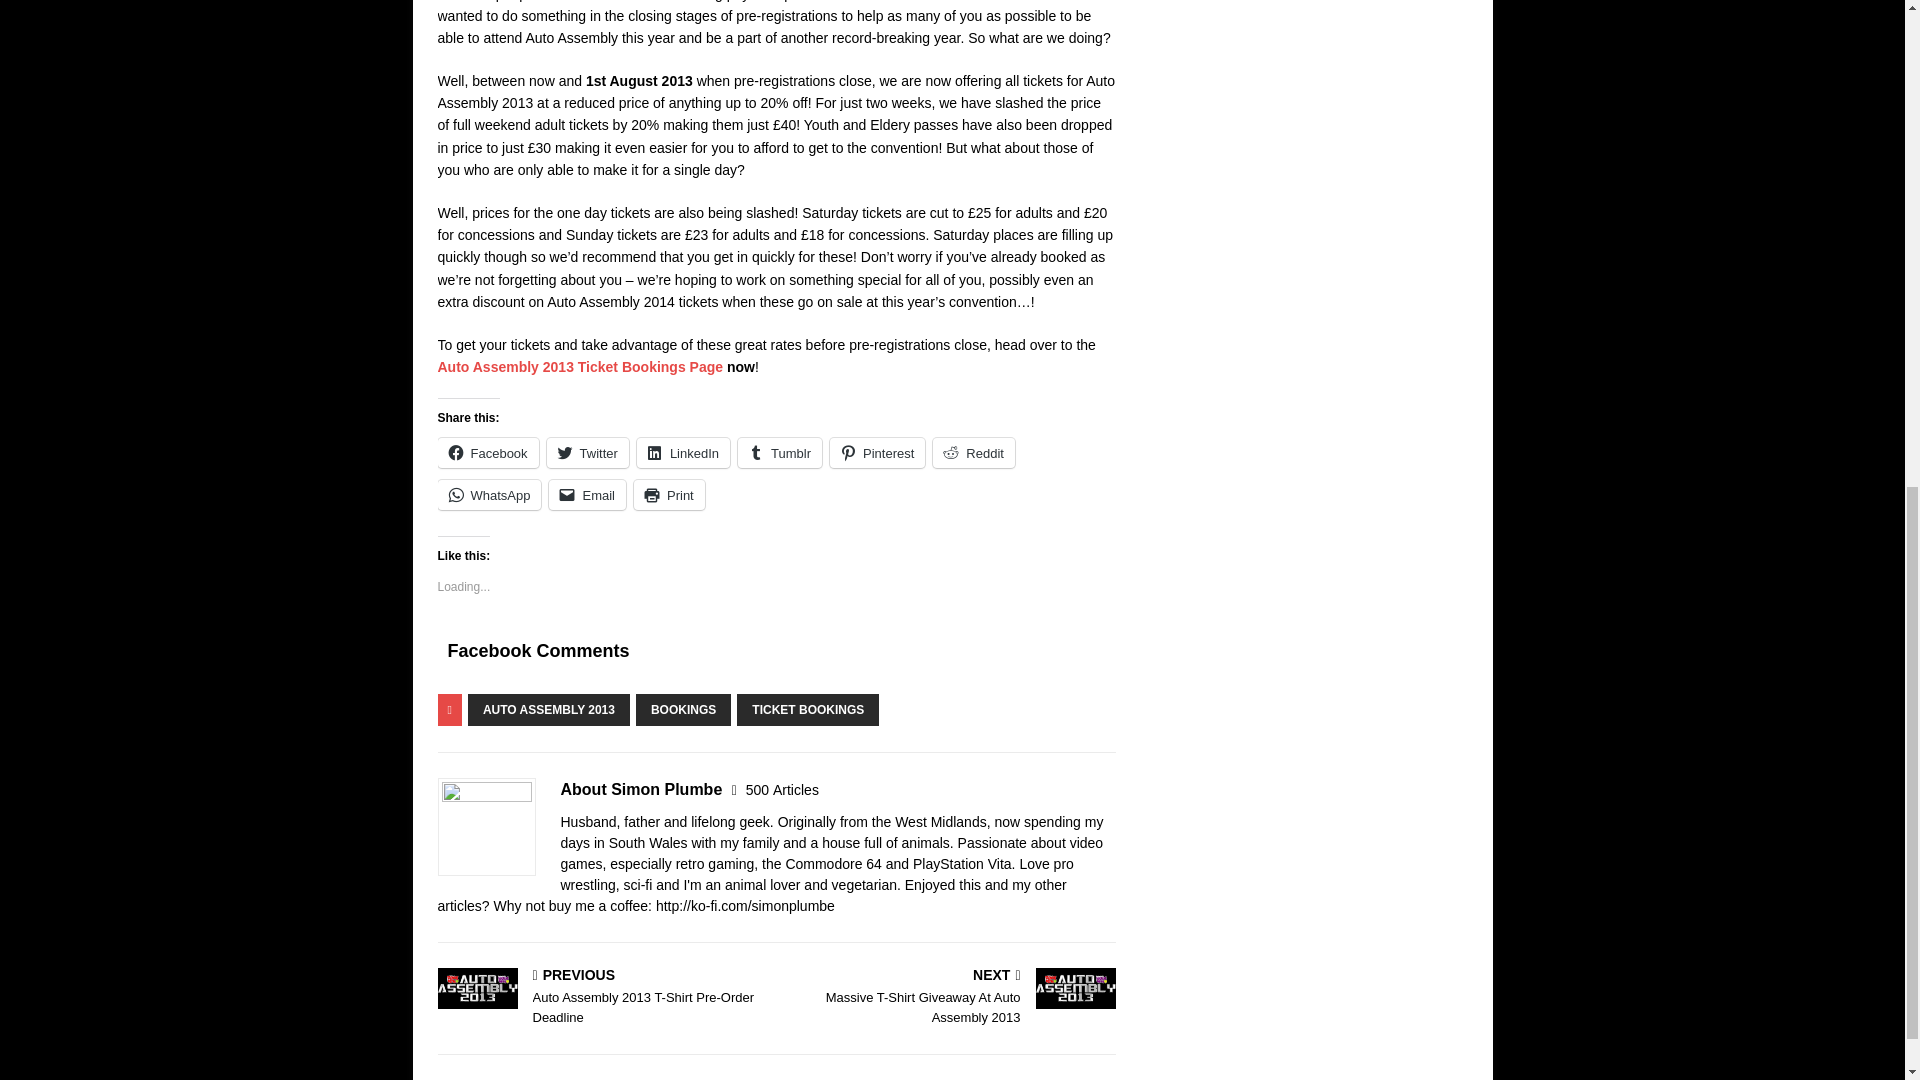 Image resolution: width=1920 pixels, height=1080 pixels. What do you see at coordinates (779, 452) in the screenshot?
I see `Tumblr` at bounding box center [779, 452].